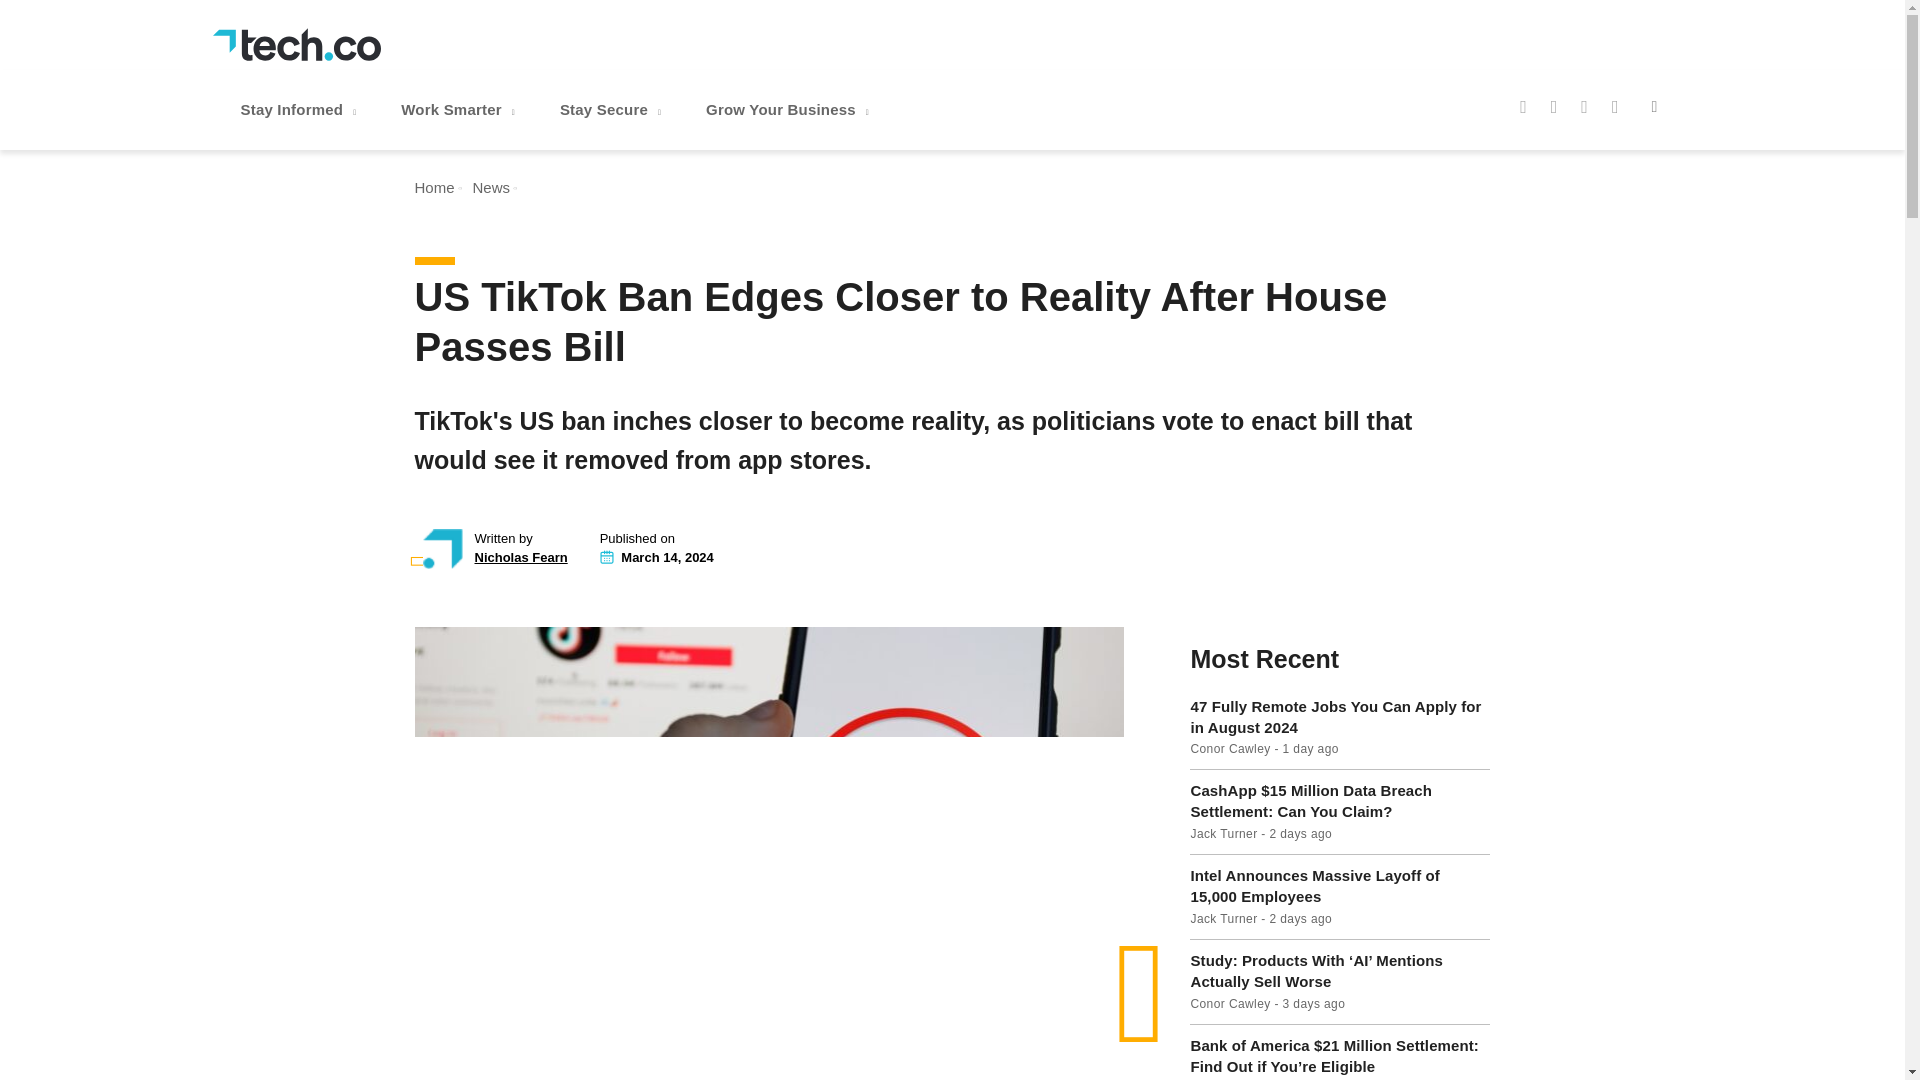 This screenshot has height=1080, width=1920. What do you see at coordinates (790, 110) in the screenshot?
I see `Grow Your Business` at bounding box center [790, 110].